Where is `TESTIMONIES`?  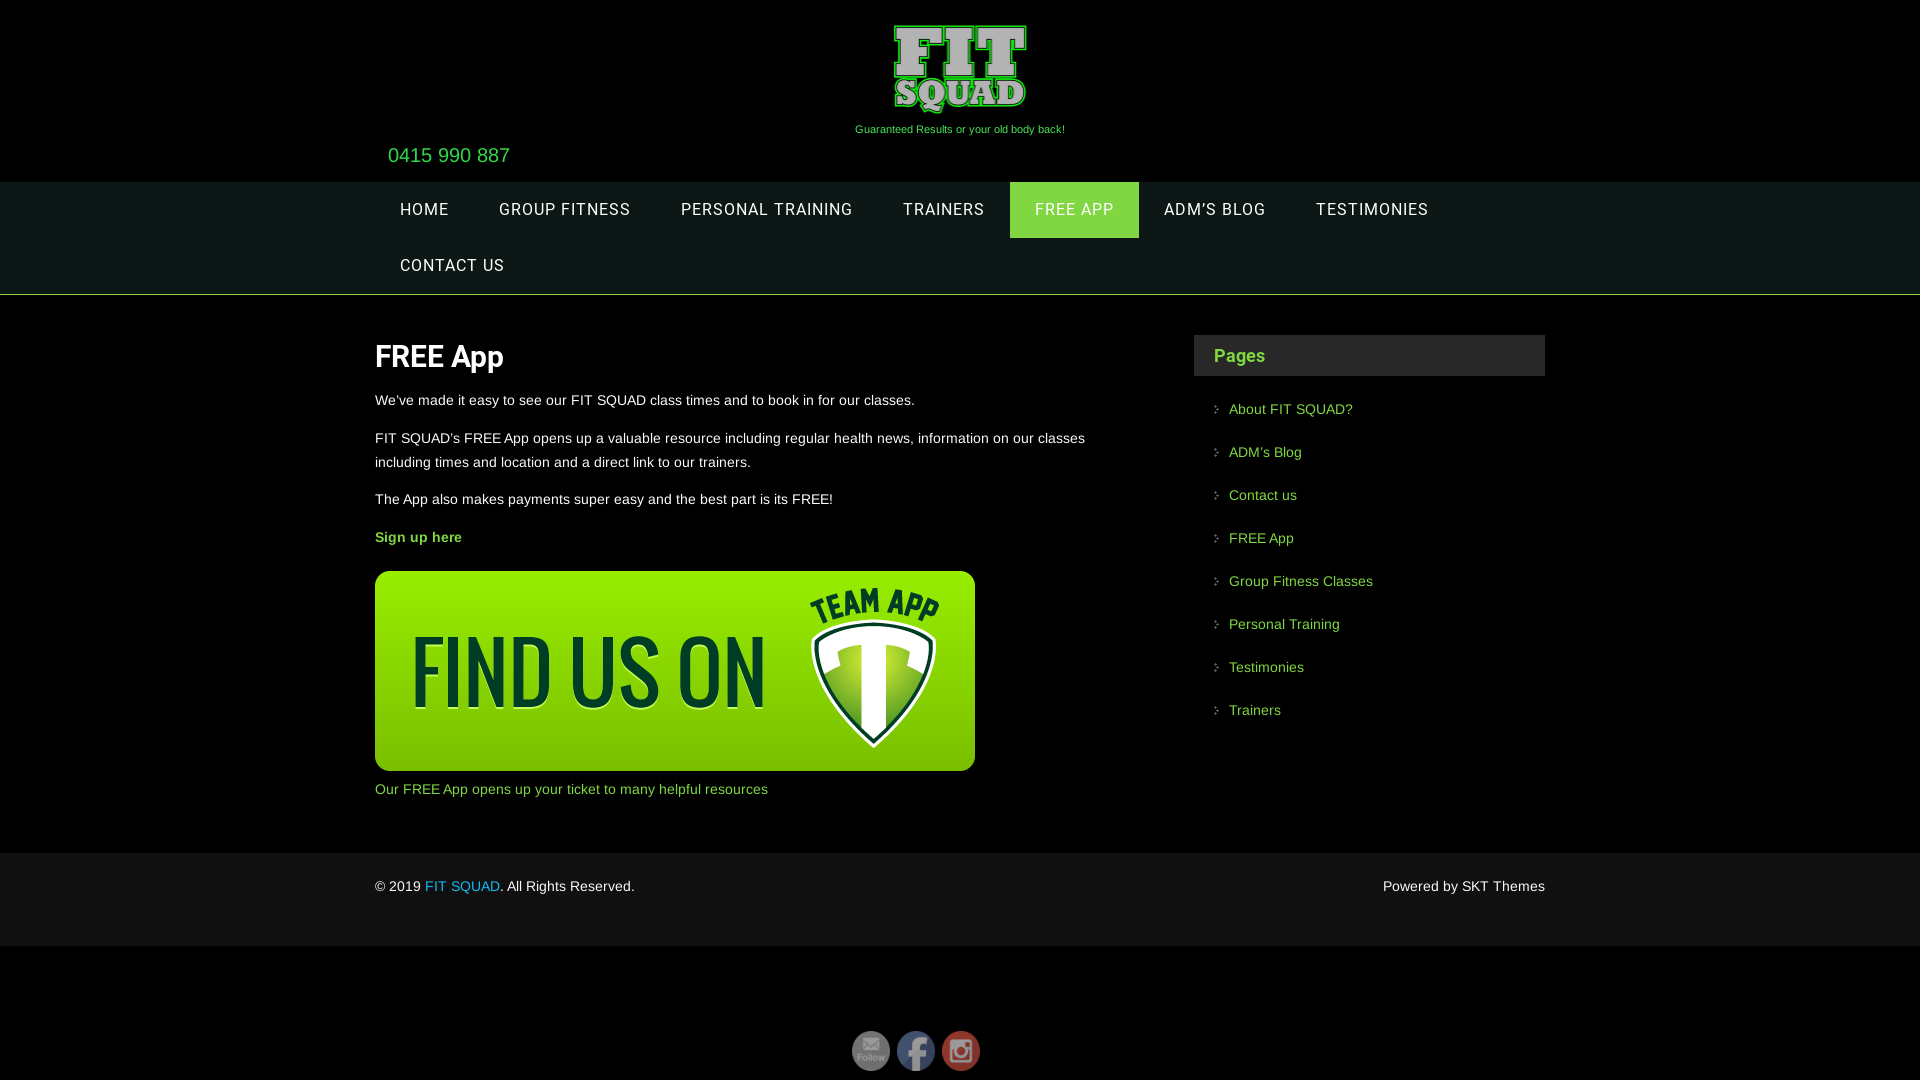
TESTIMONIES is located at coordinates (1372, 210).